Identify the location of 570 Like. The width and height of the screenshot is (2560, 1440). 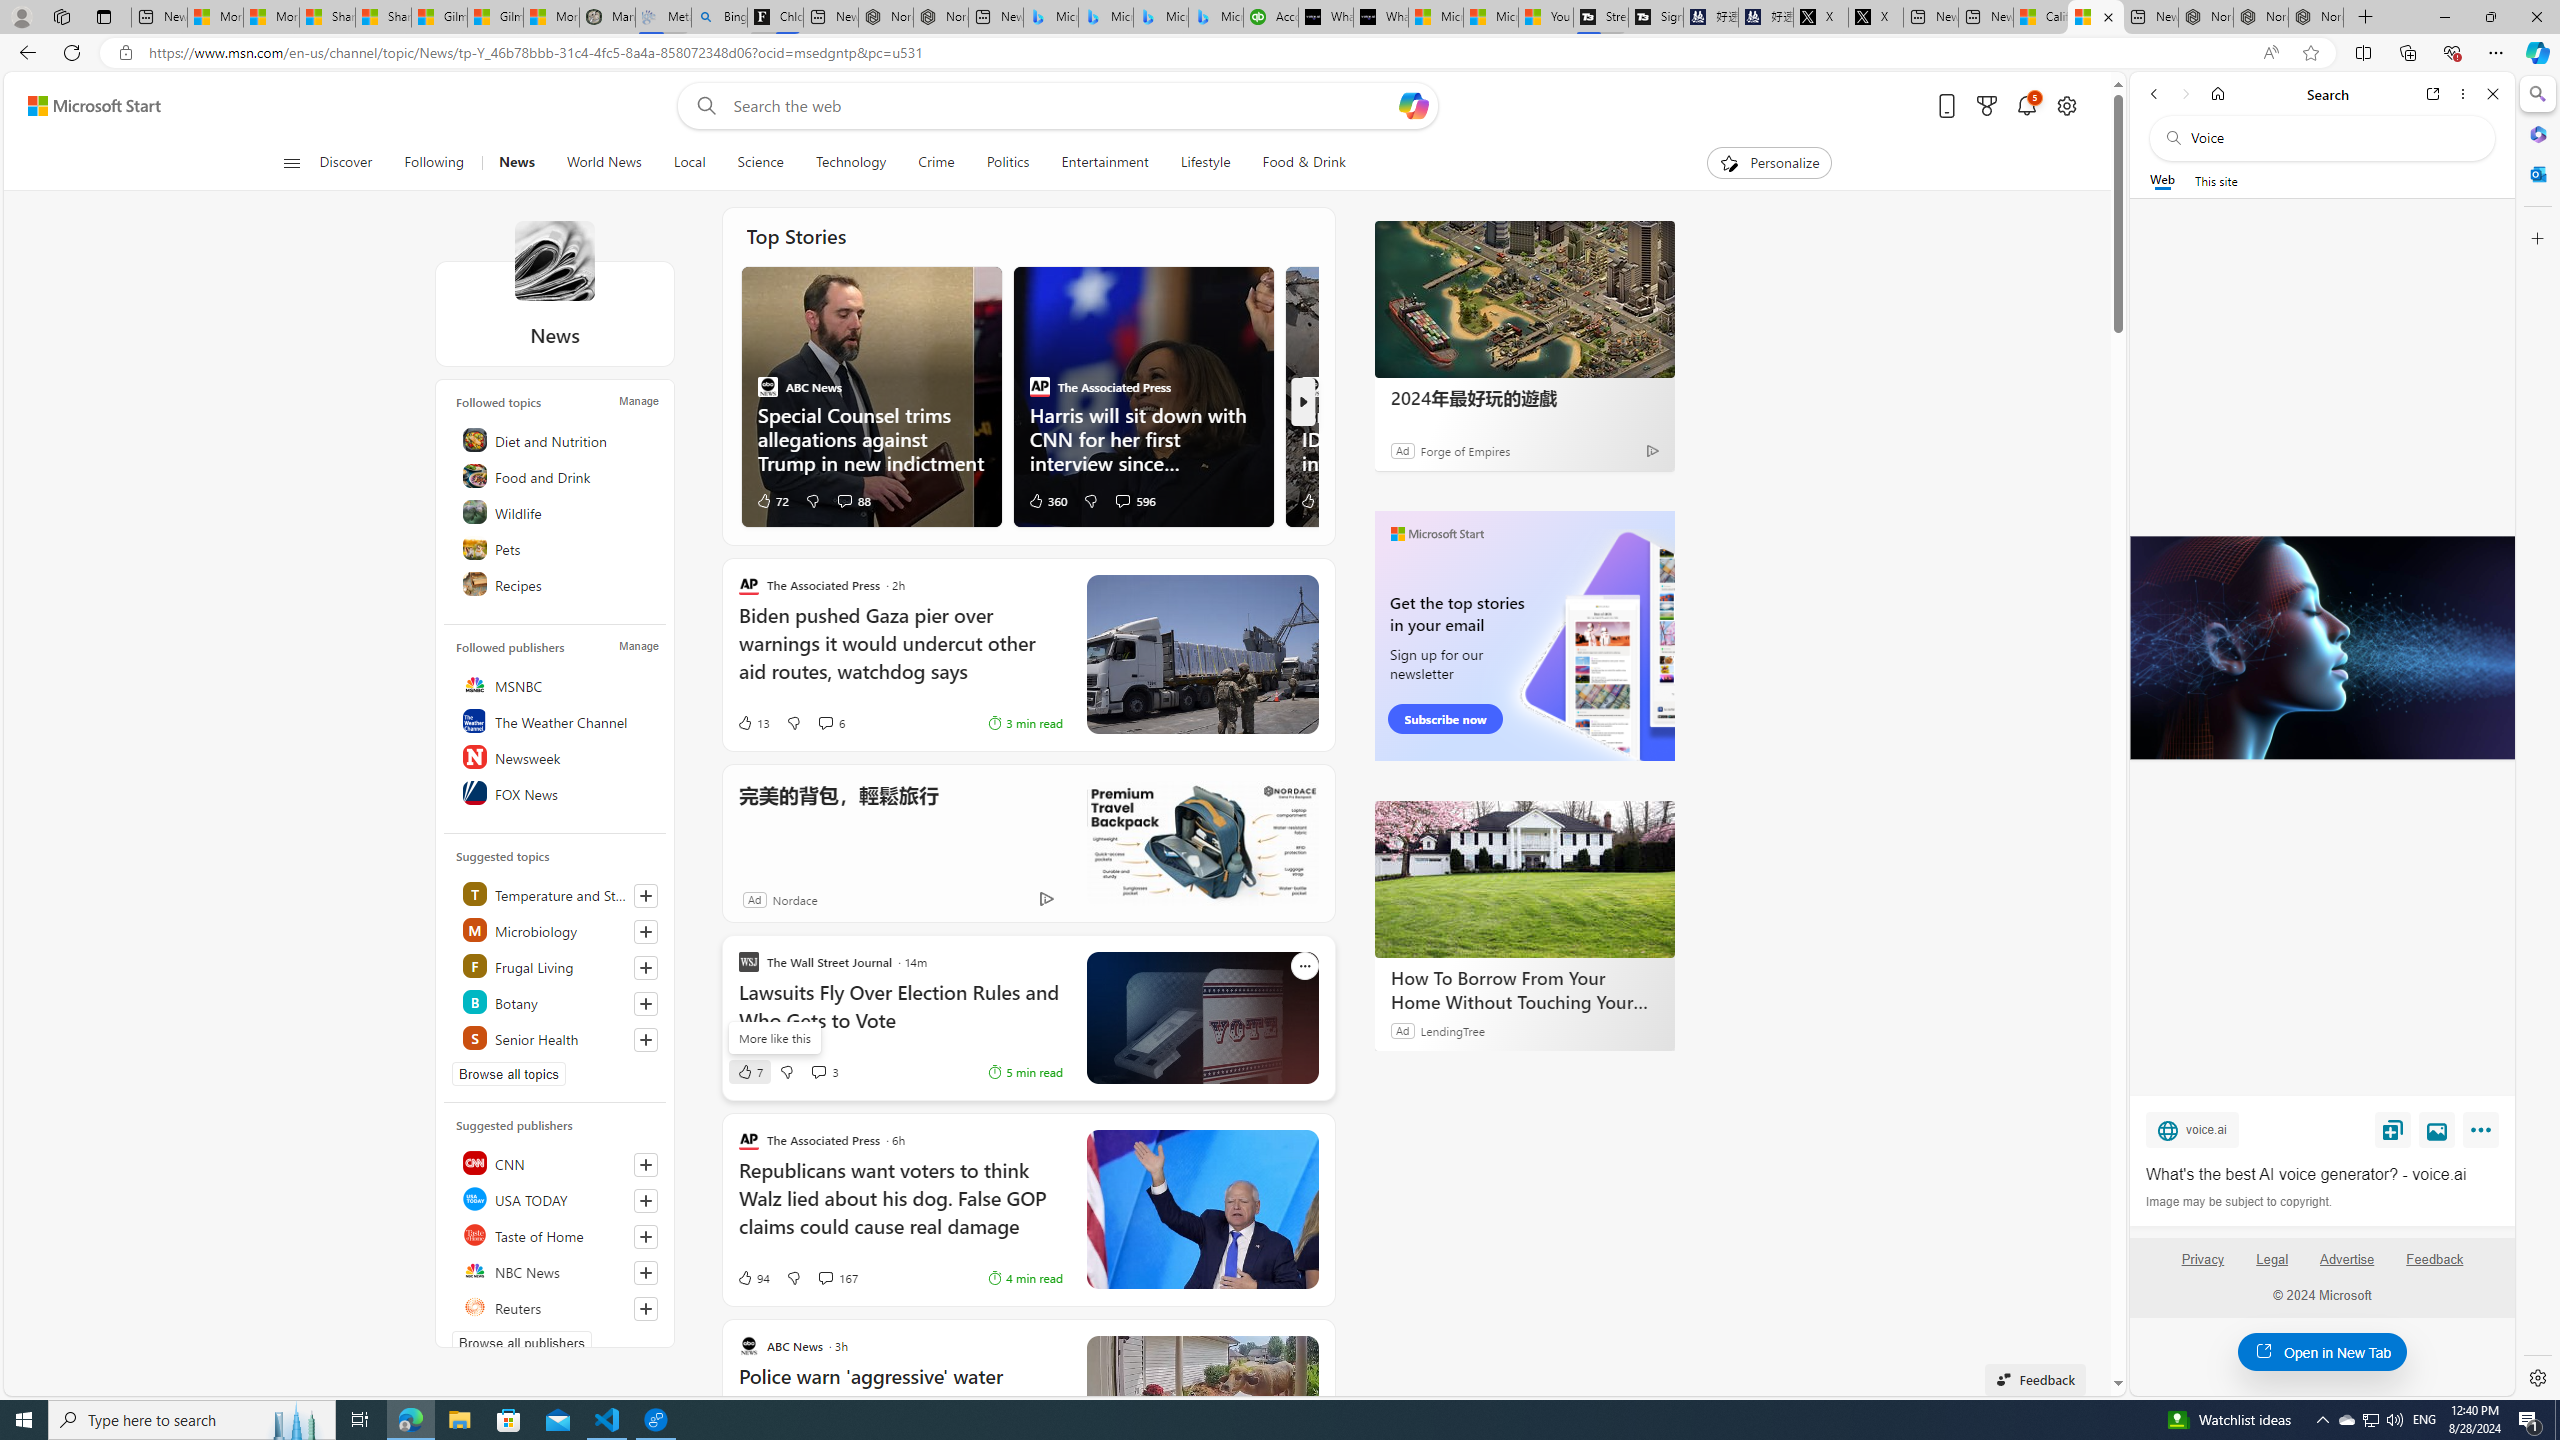
(1318, 500).